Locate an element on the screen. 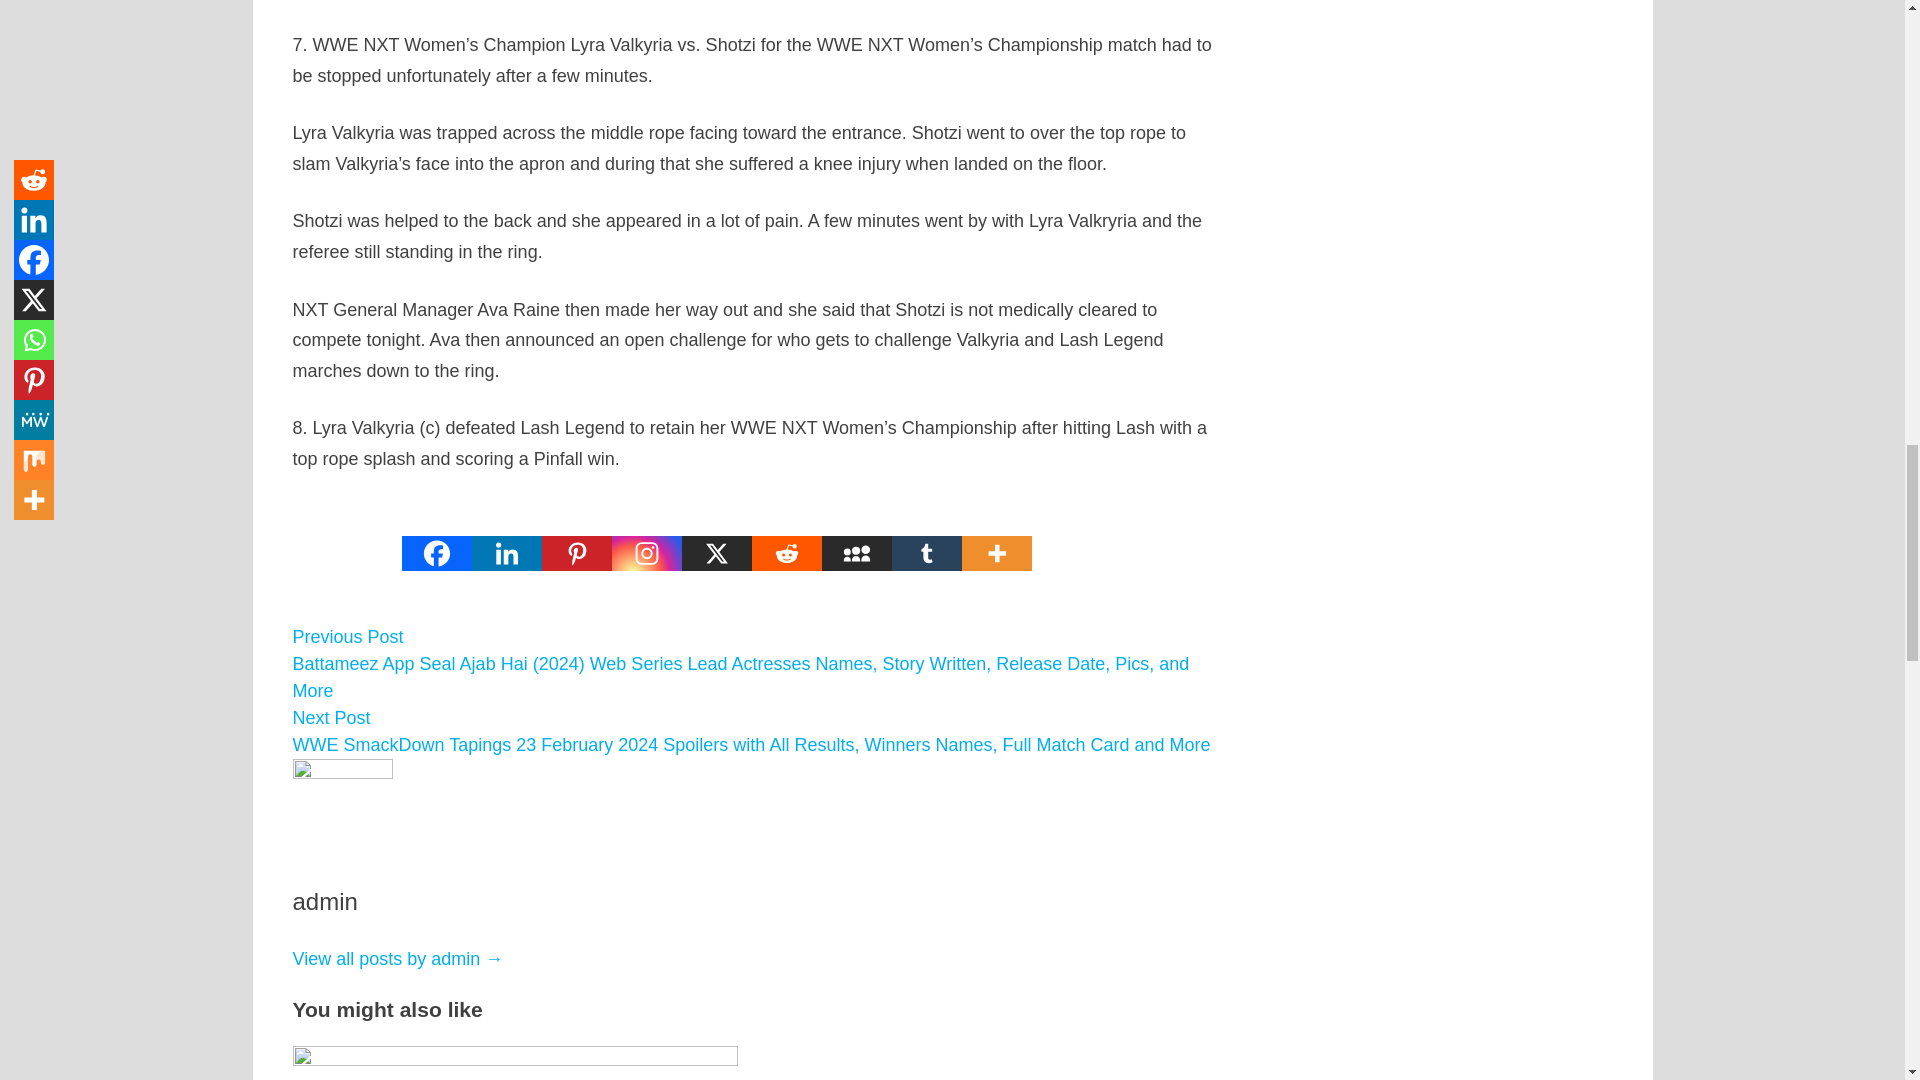 The width and height of the screenshot is (1920, 1080). Facebook is located at coordinates (436, 538).